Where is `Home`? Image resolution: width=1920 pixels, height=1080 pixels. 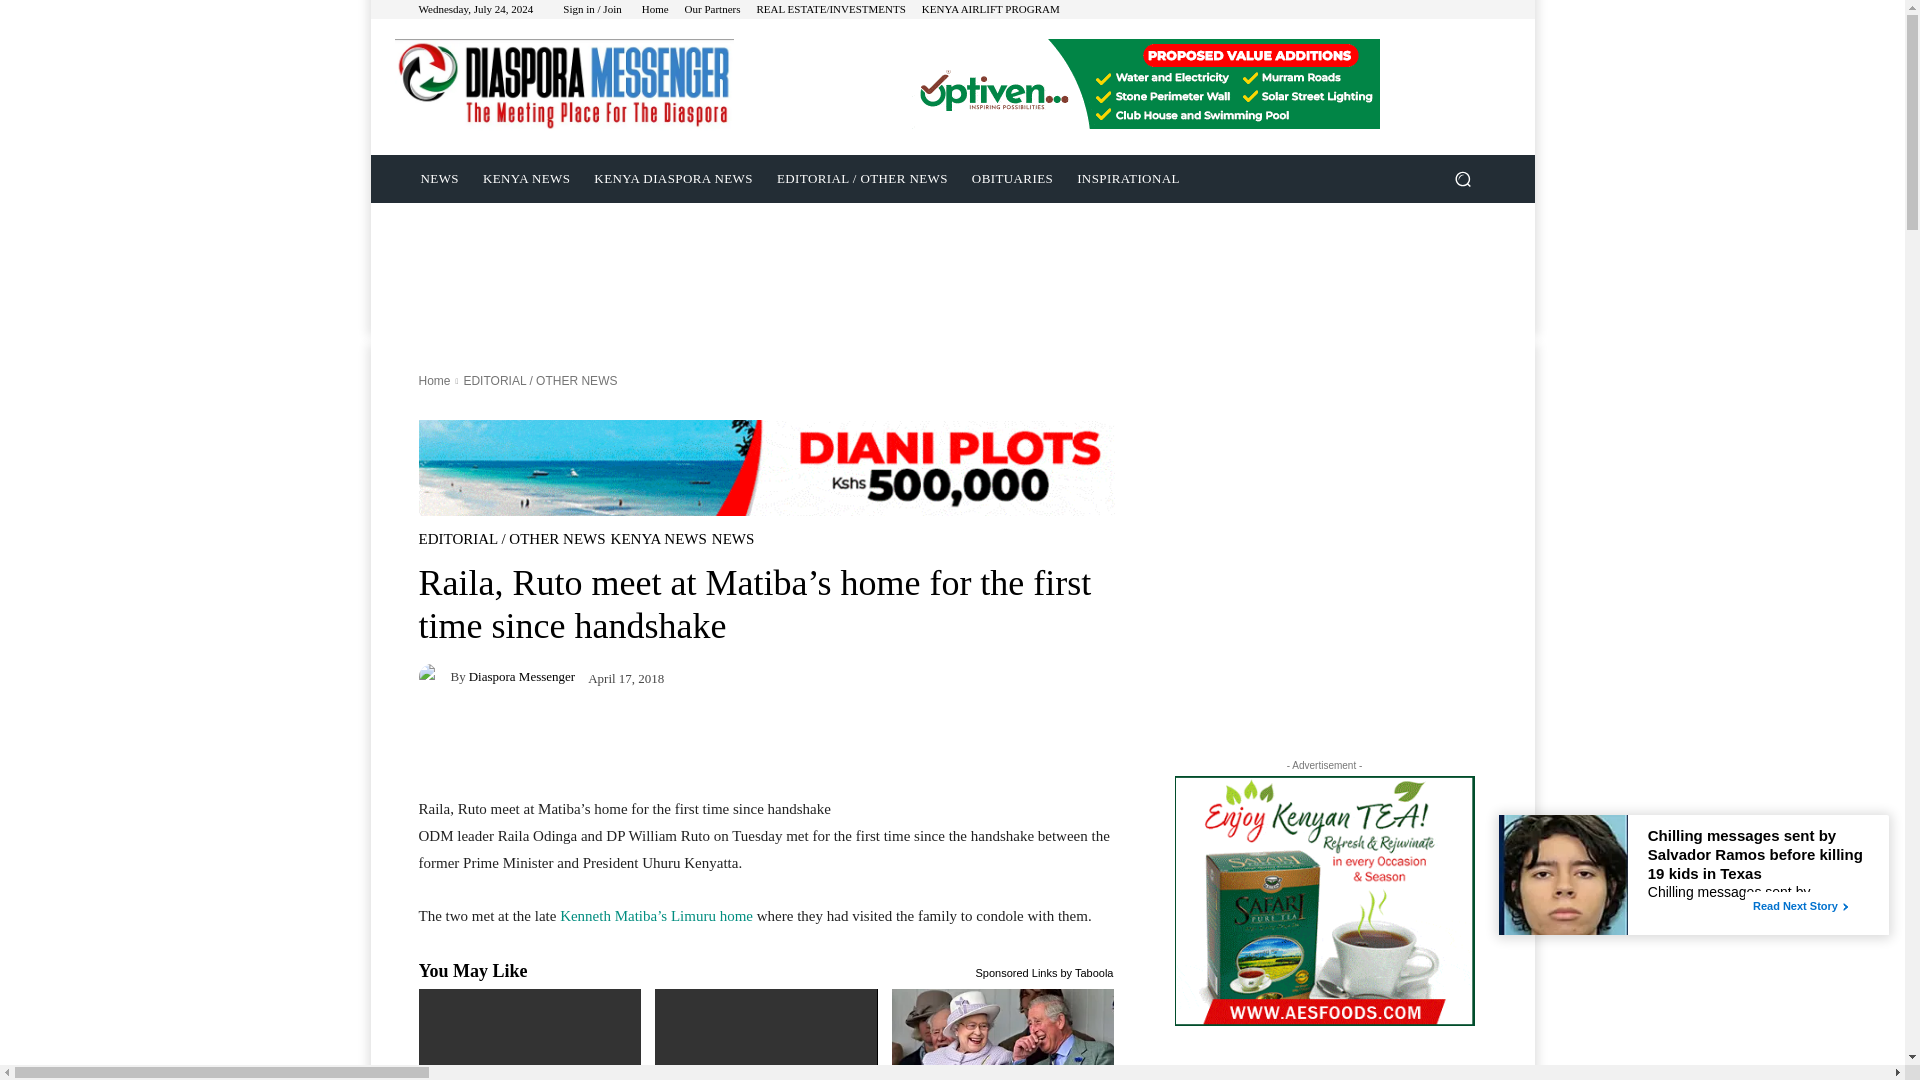 Home is located at coordinates (434, 380).